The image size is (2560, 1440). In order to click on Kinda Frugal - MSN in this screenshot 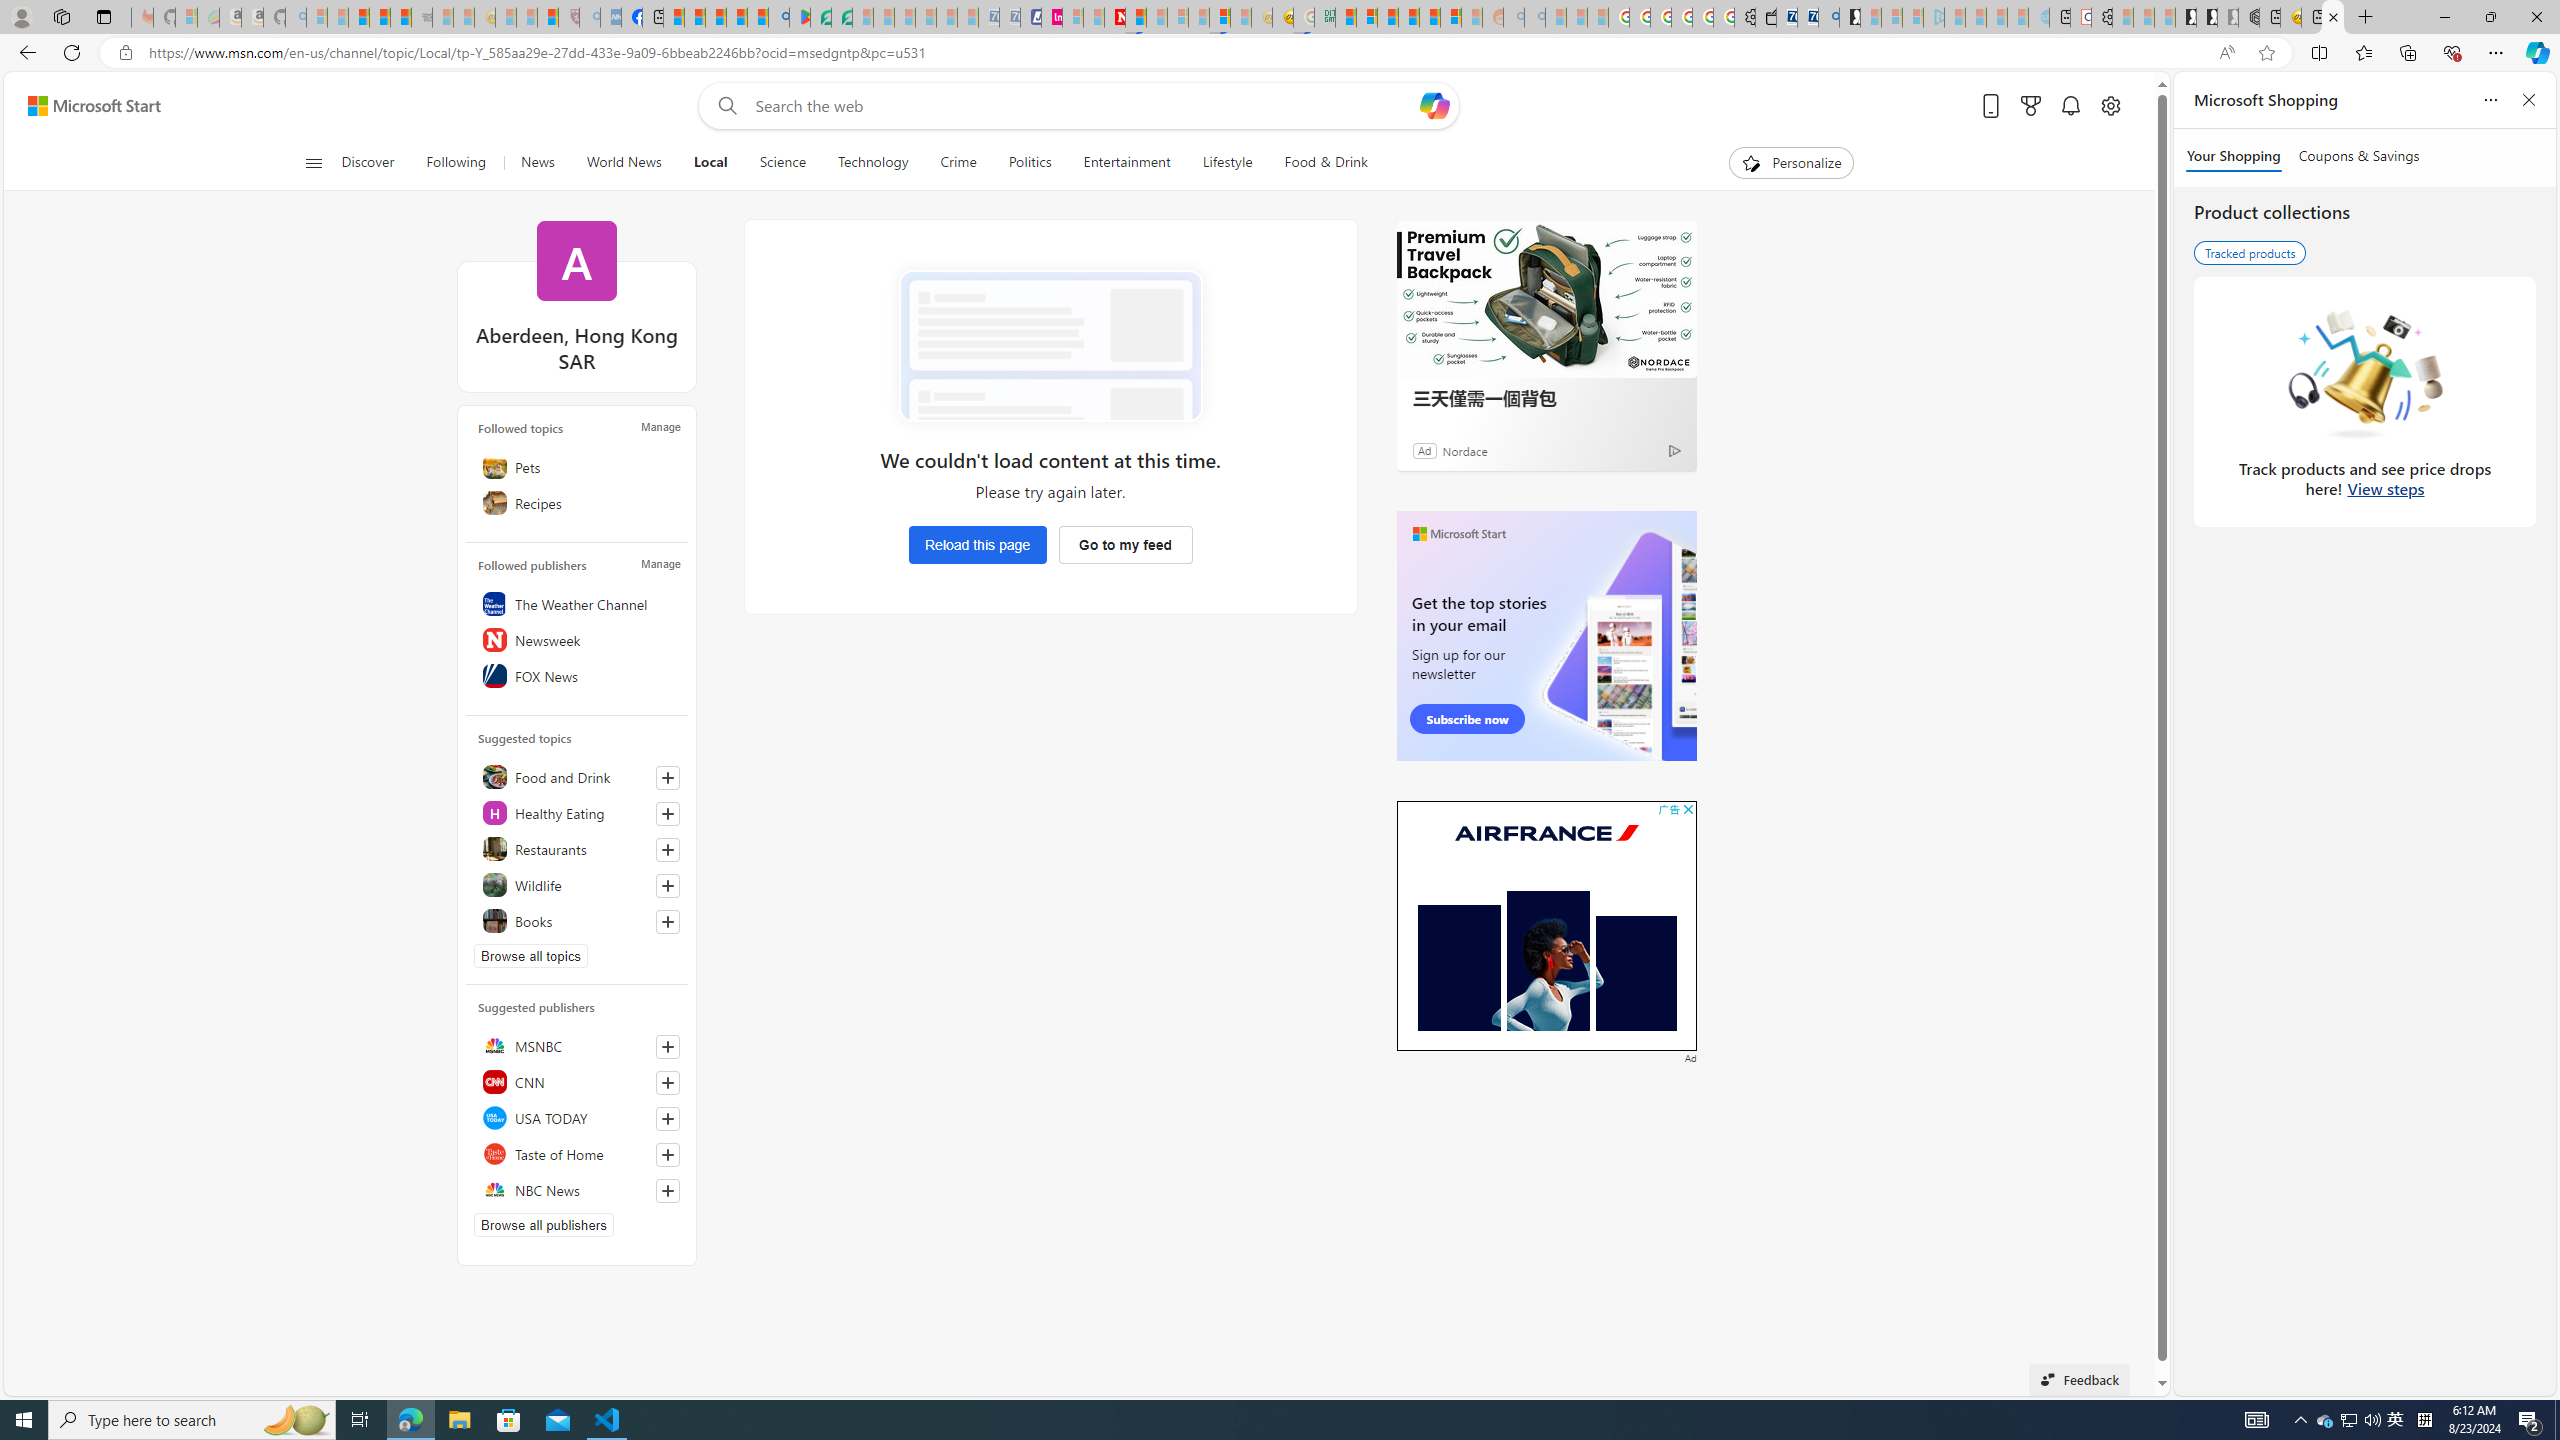, I will do `click(1429, 17)`.